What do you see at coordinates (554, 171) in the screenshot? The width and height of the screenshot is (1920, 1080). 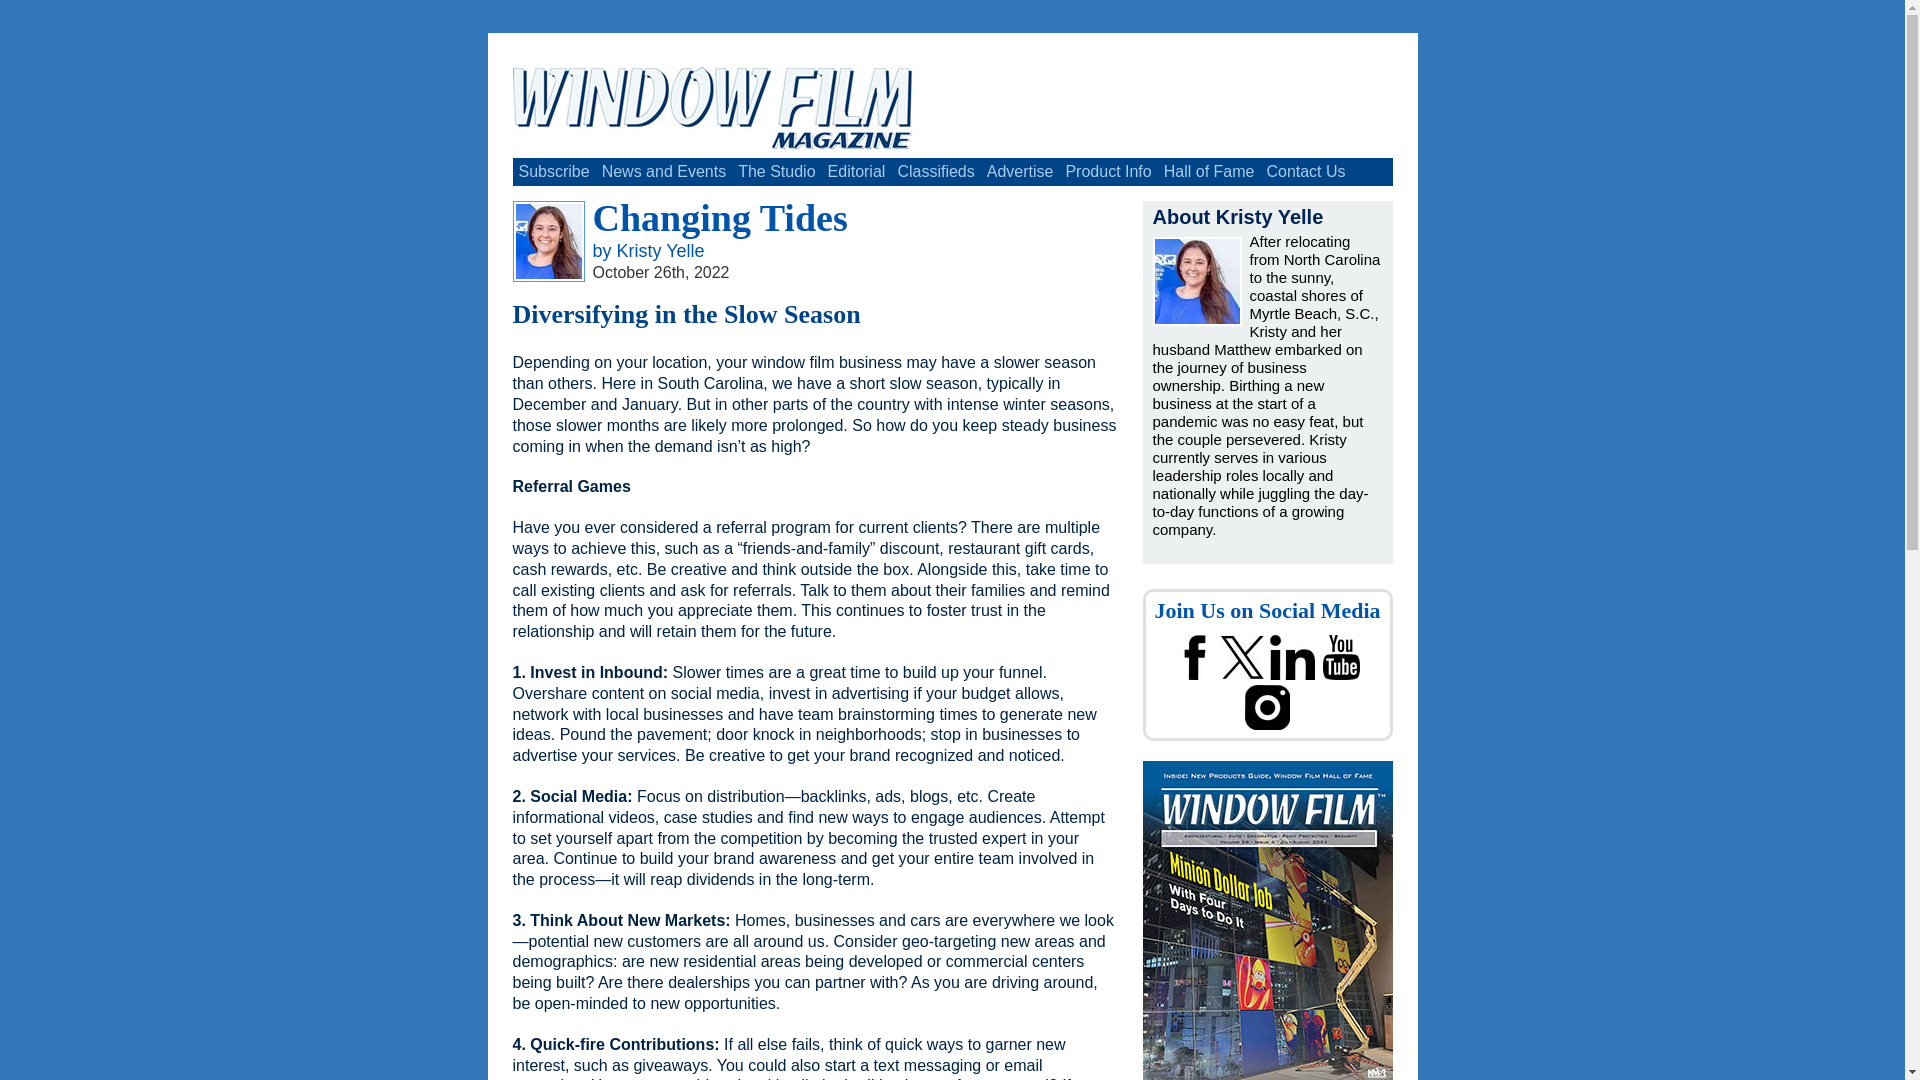 I see `Subscribe` at bounding box center [554, 171].